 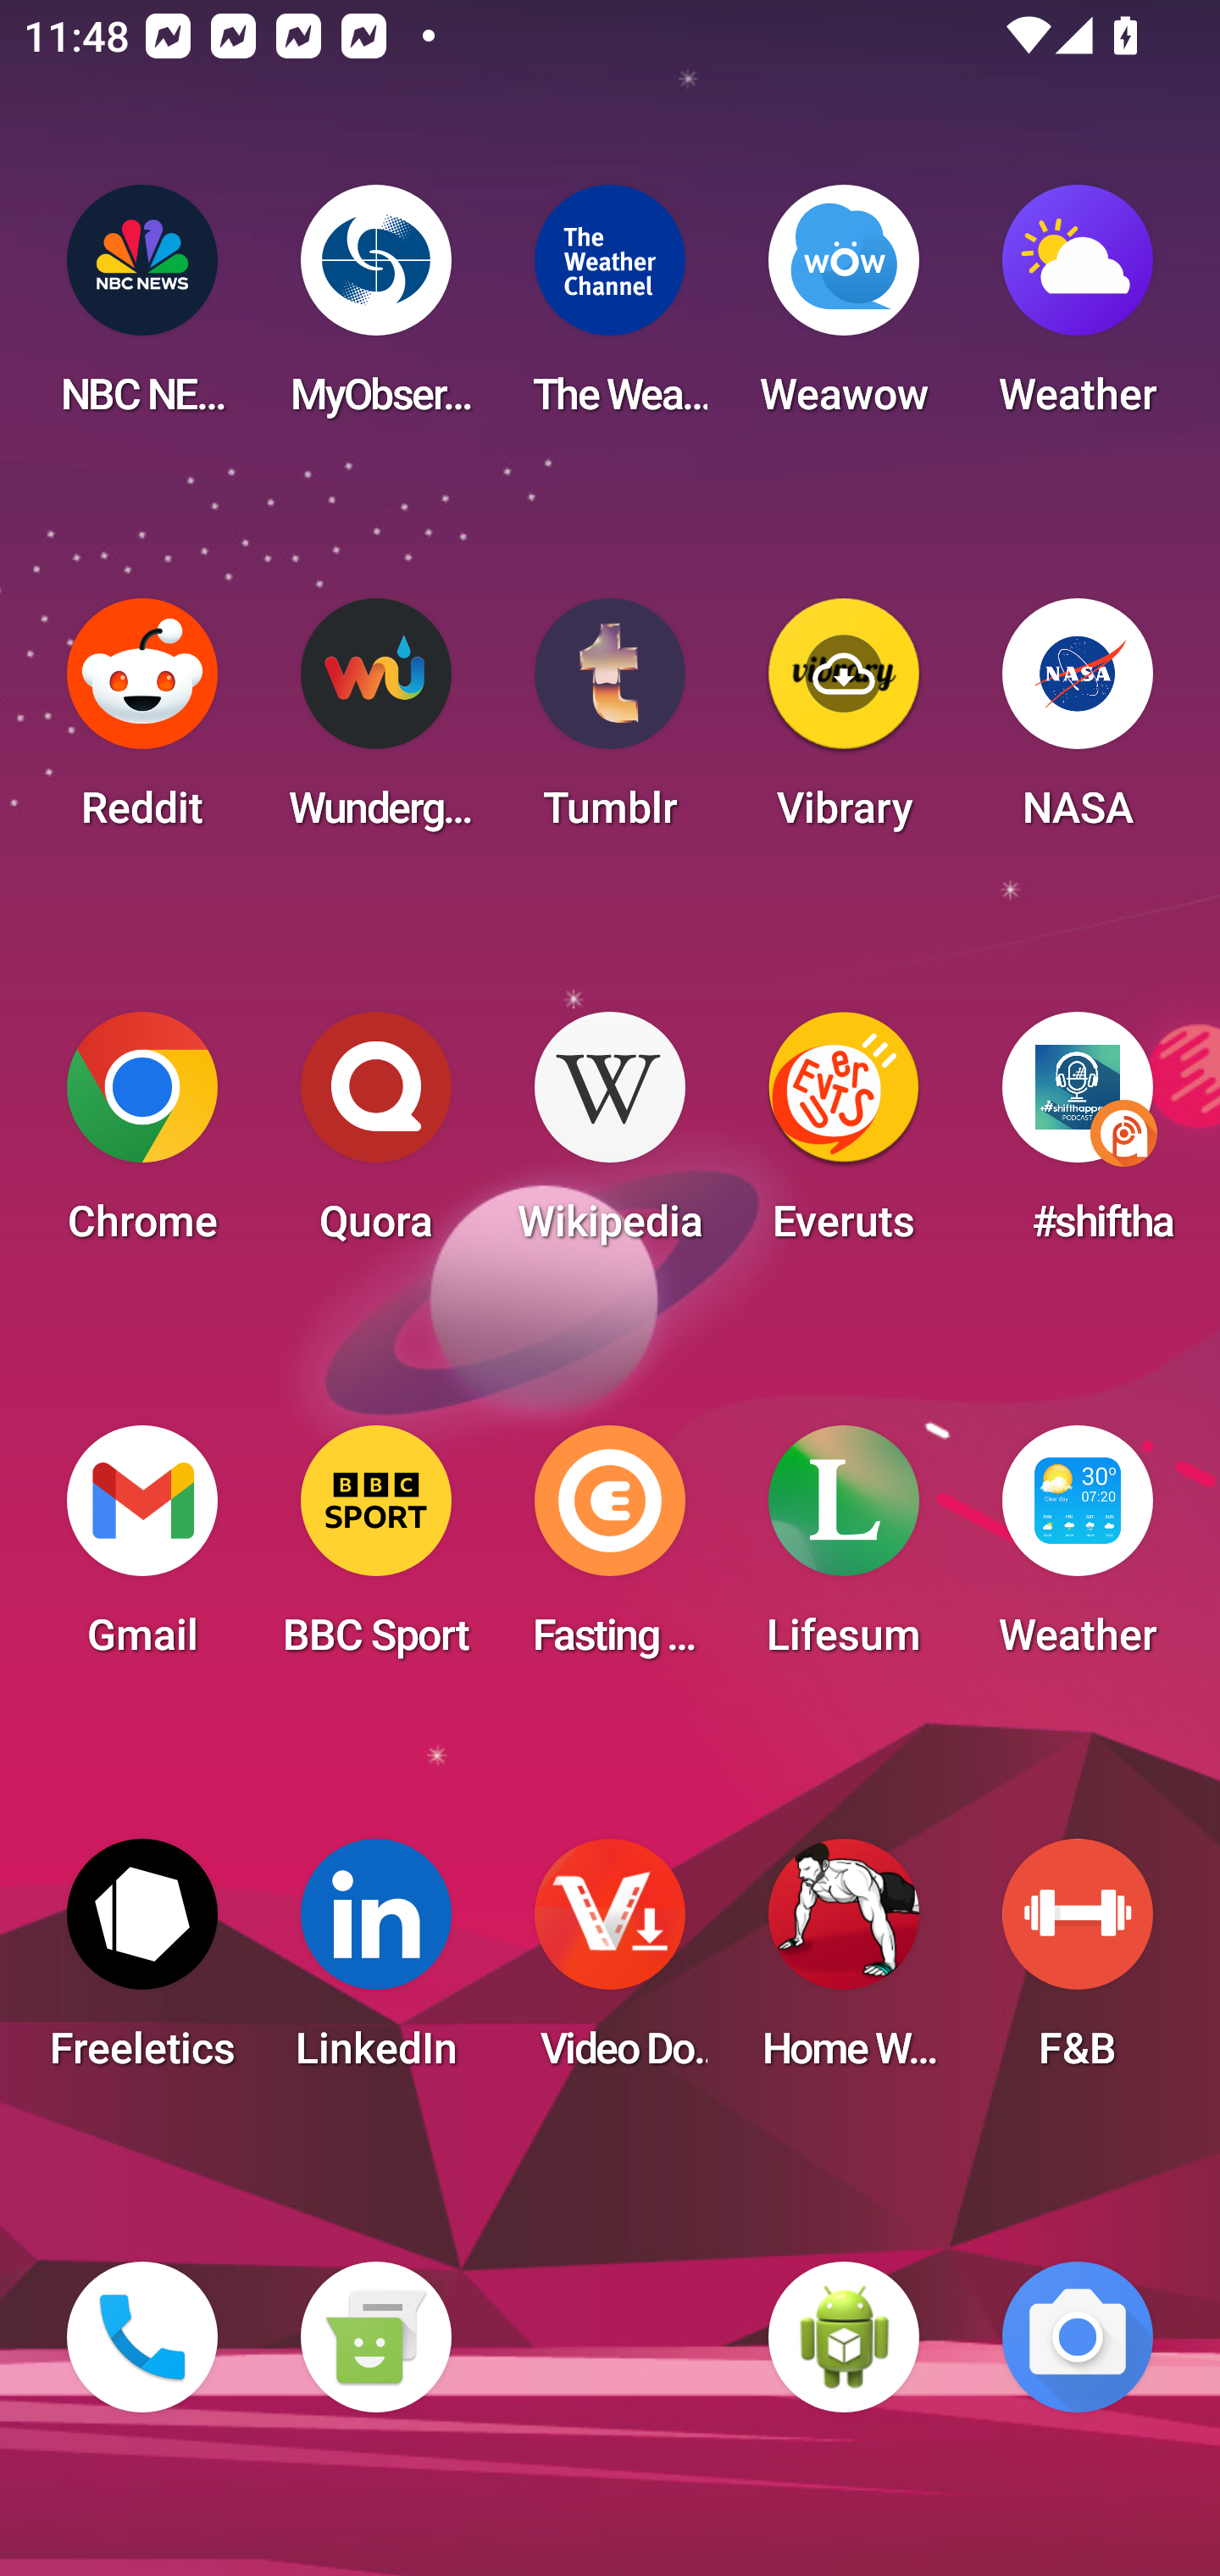 I want to click on LinkedIn, so click(x=375, y=1964).